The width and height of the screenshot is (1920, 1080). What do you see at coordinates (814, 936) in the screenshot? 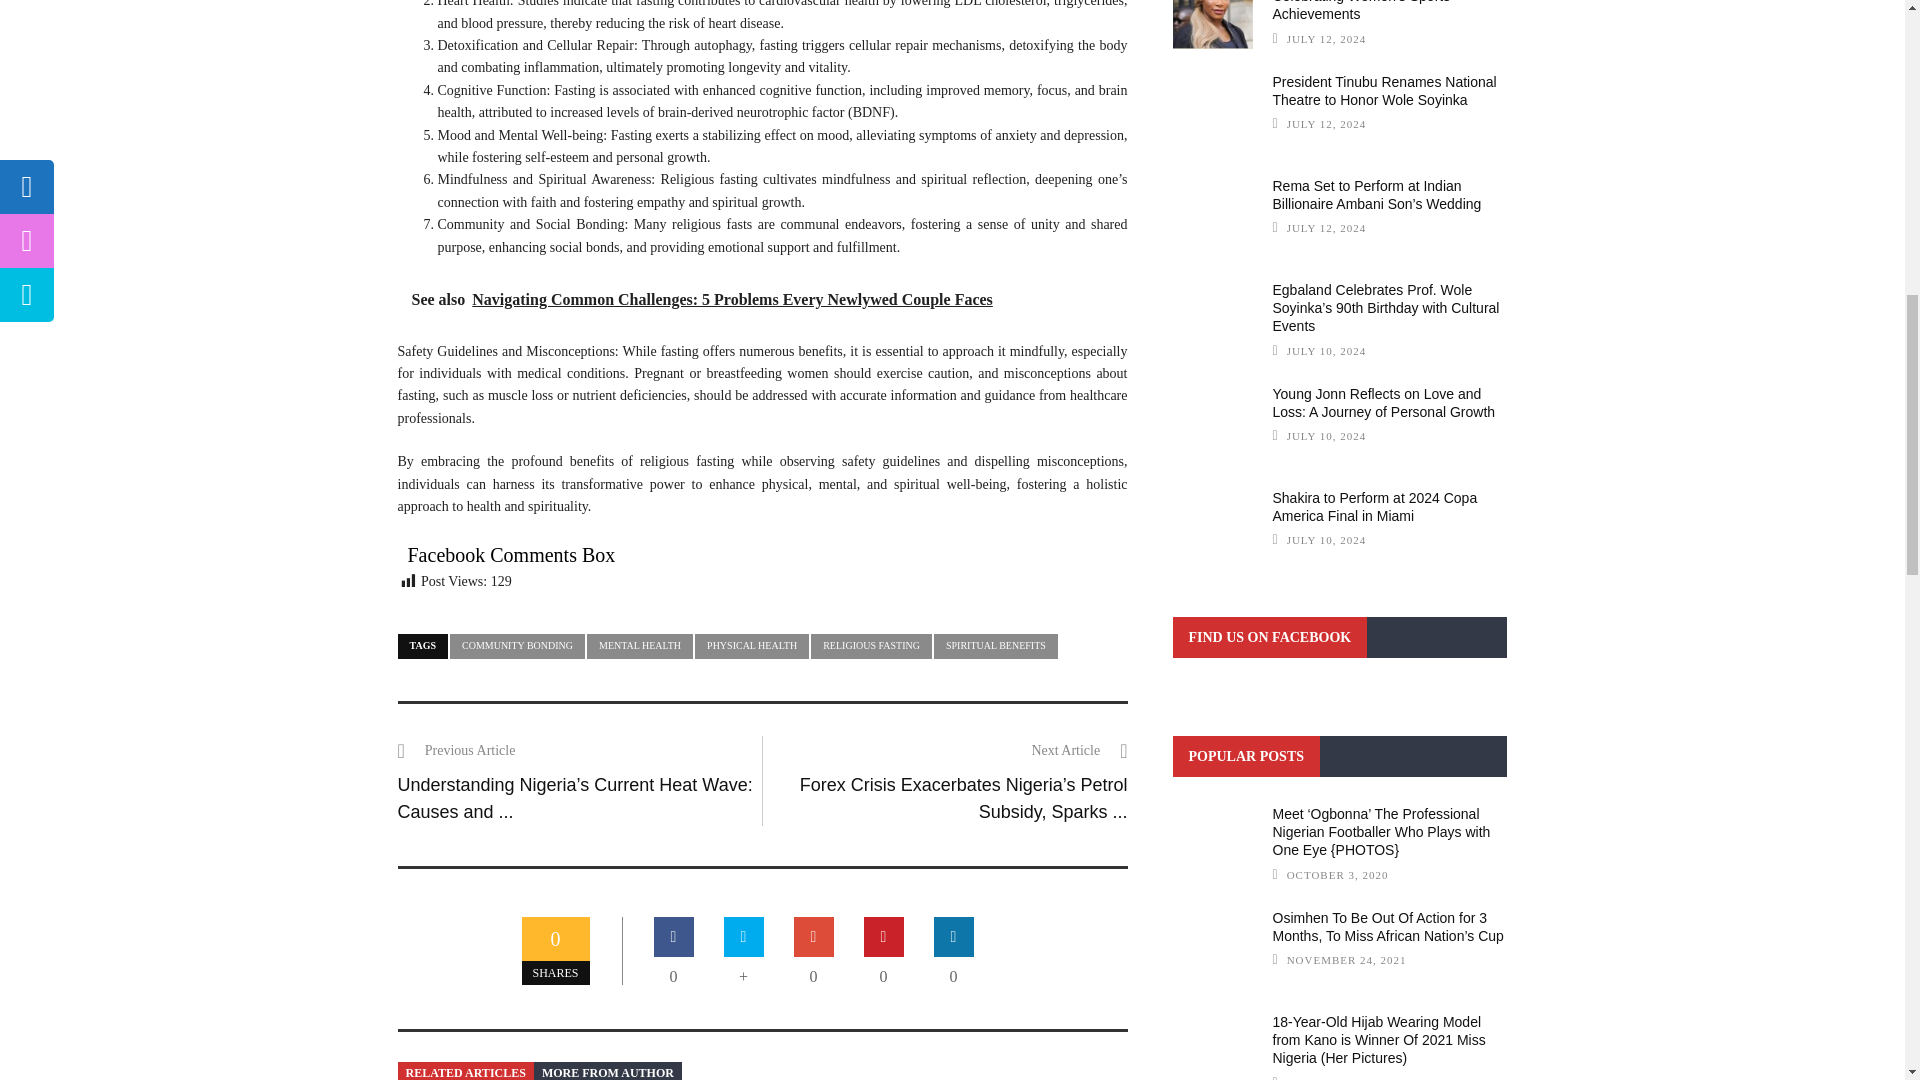
I see `Google Plus` at bounding box center [814, 936].